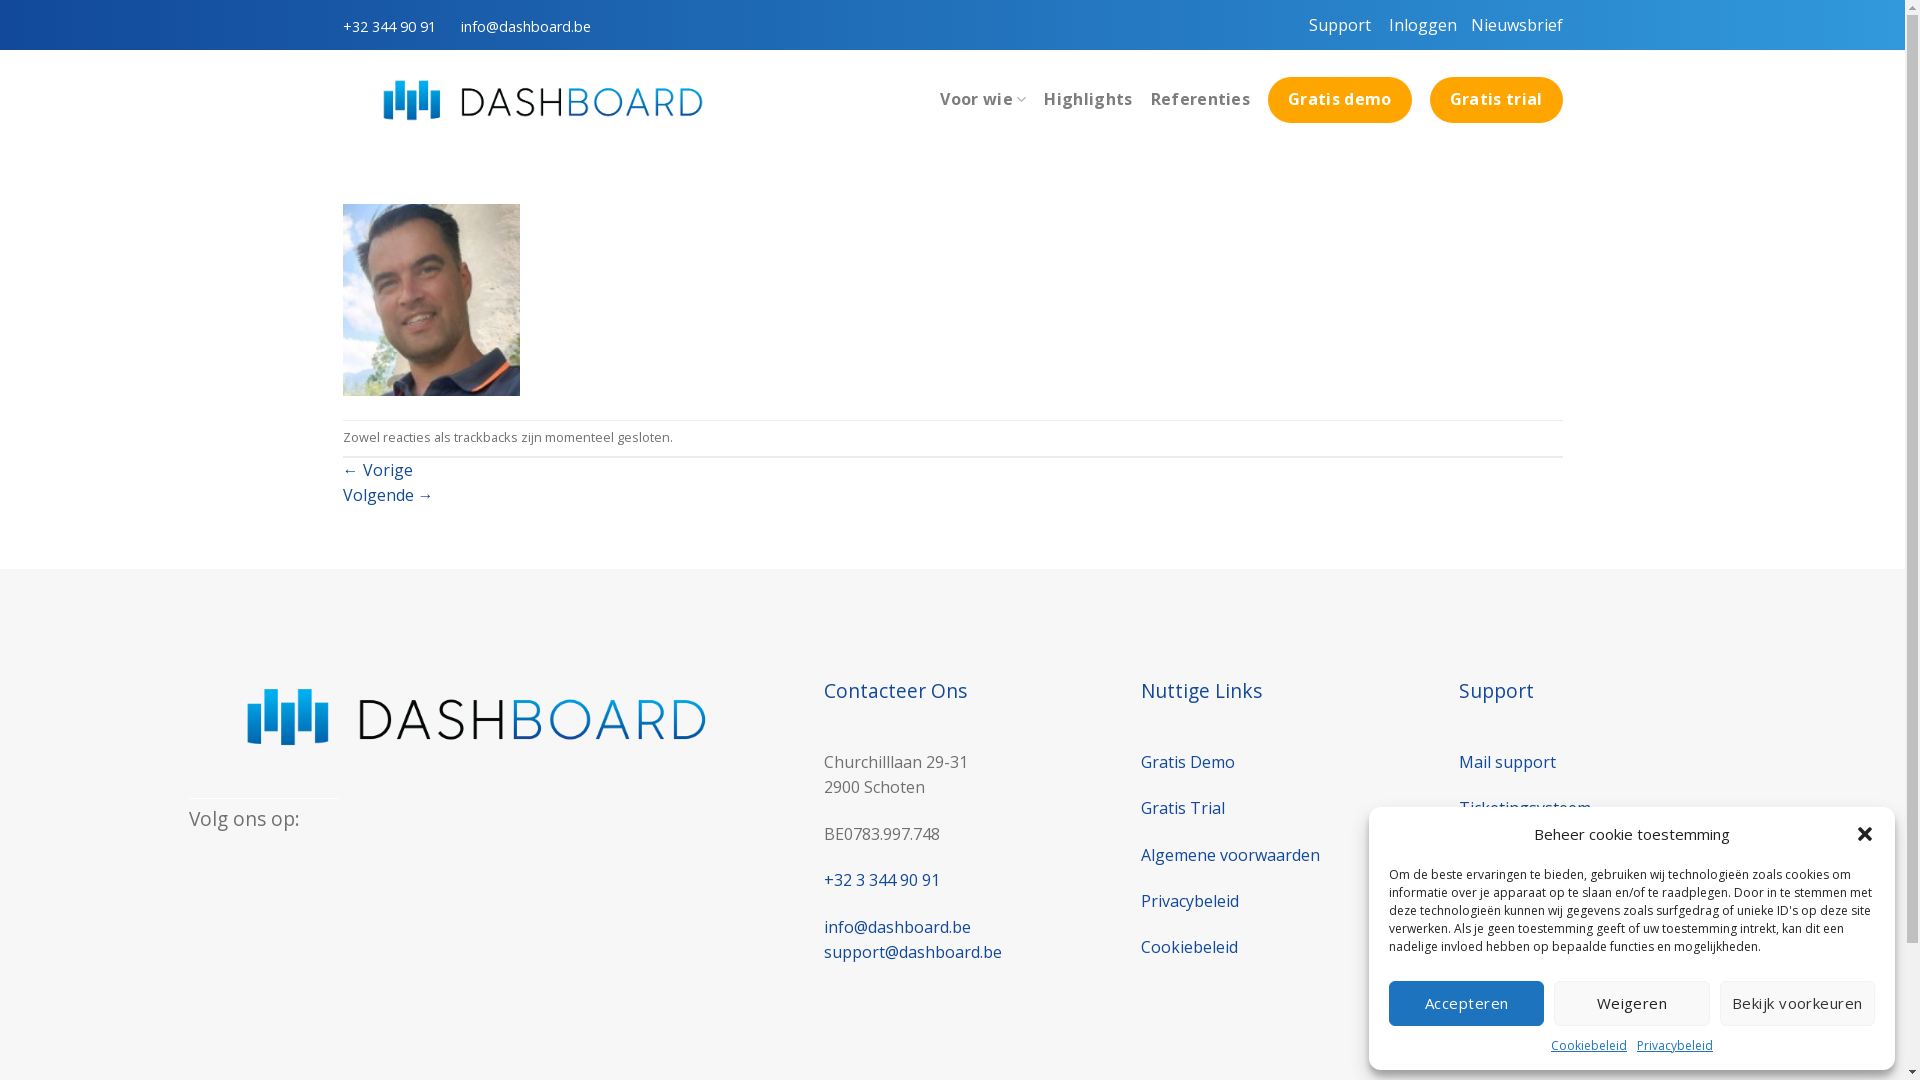 The image size is (1920, 1080). Describe the element at coordinates (1525, 808) in the screenshot. I see `Ticketingsysteem` at that location.